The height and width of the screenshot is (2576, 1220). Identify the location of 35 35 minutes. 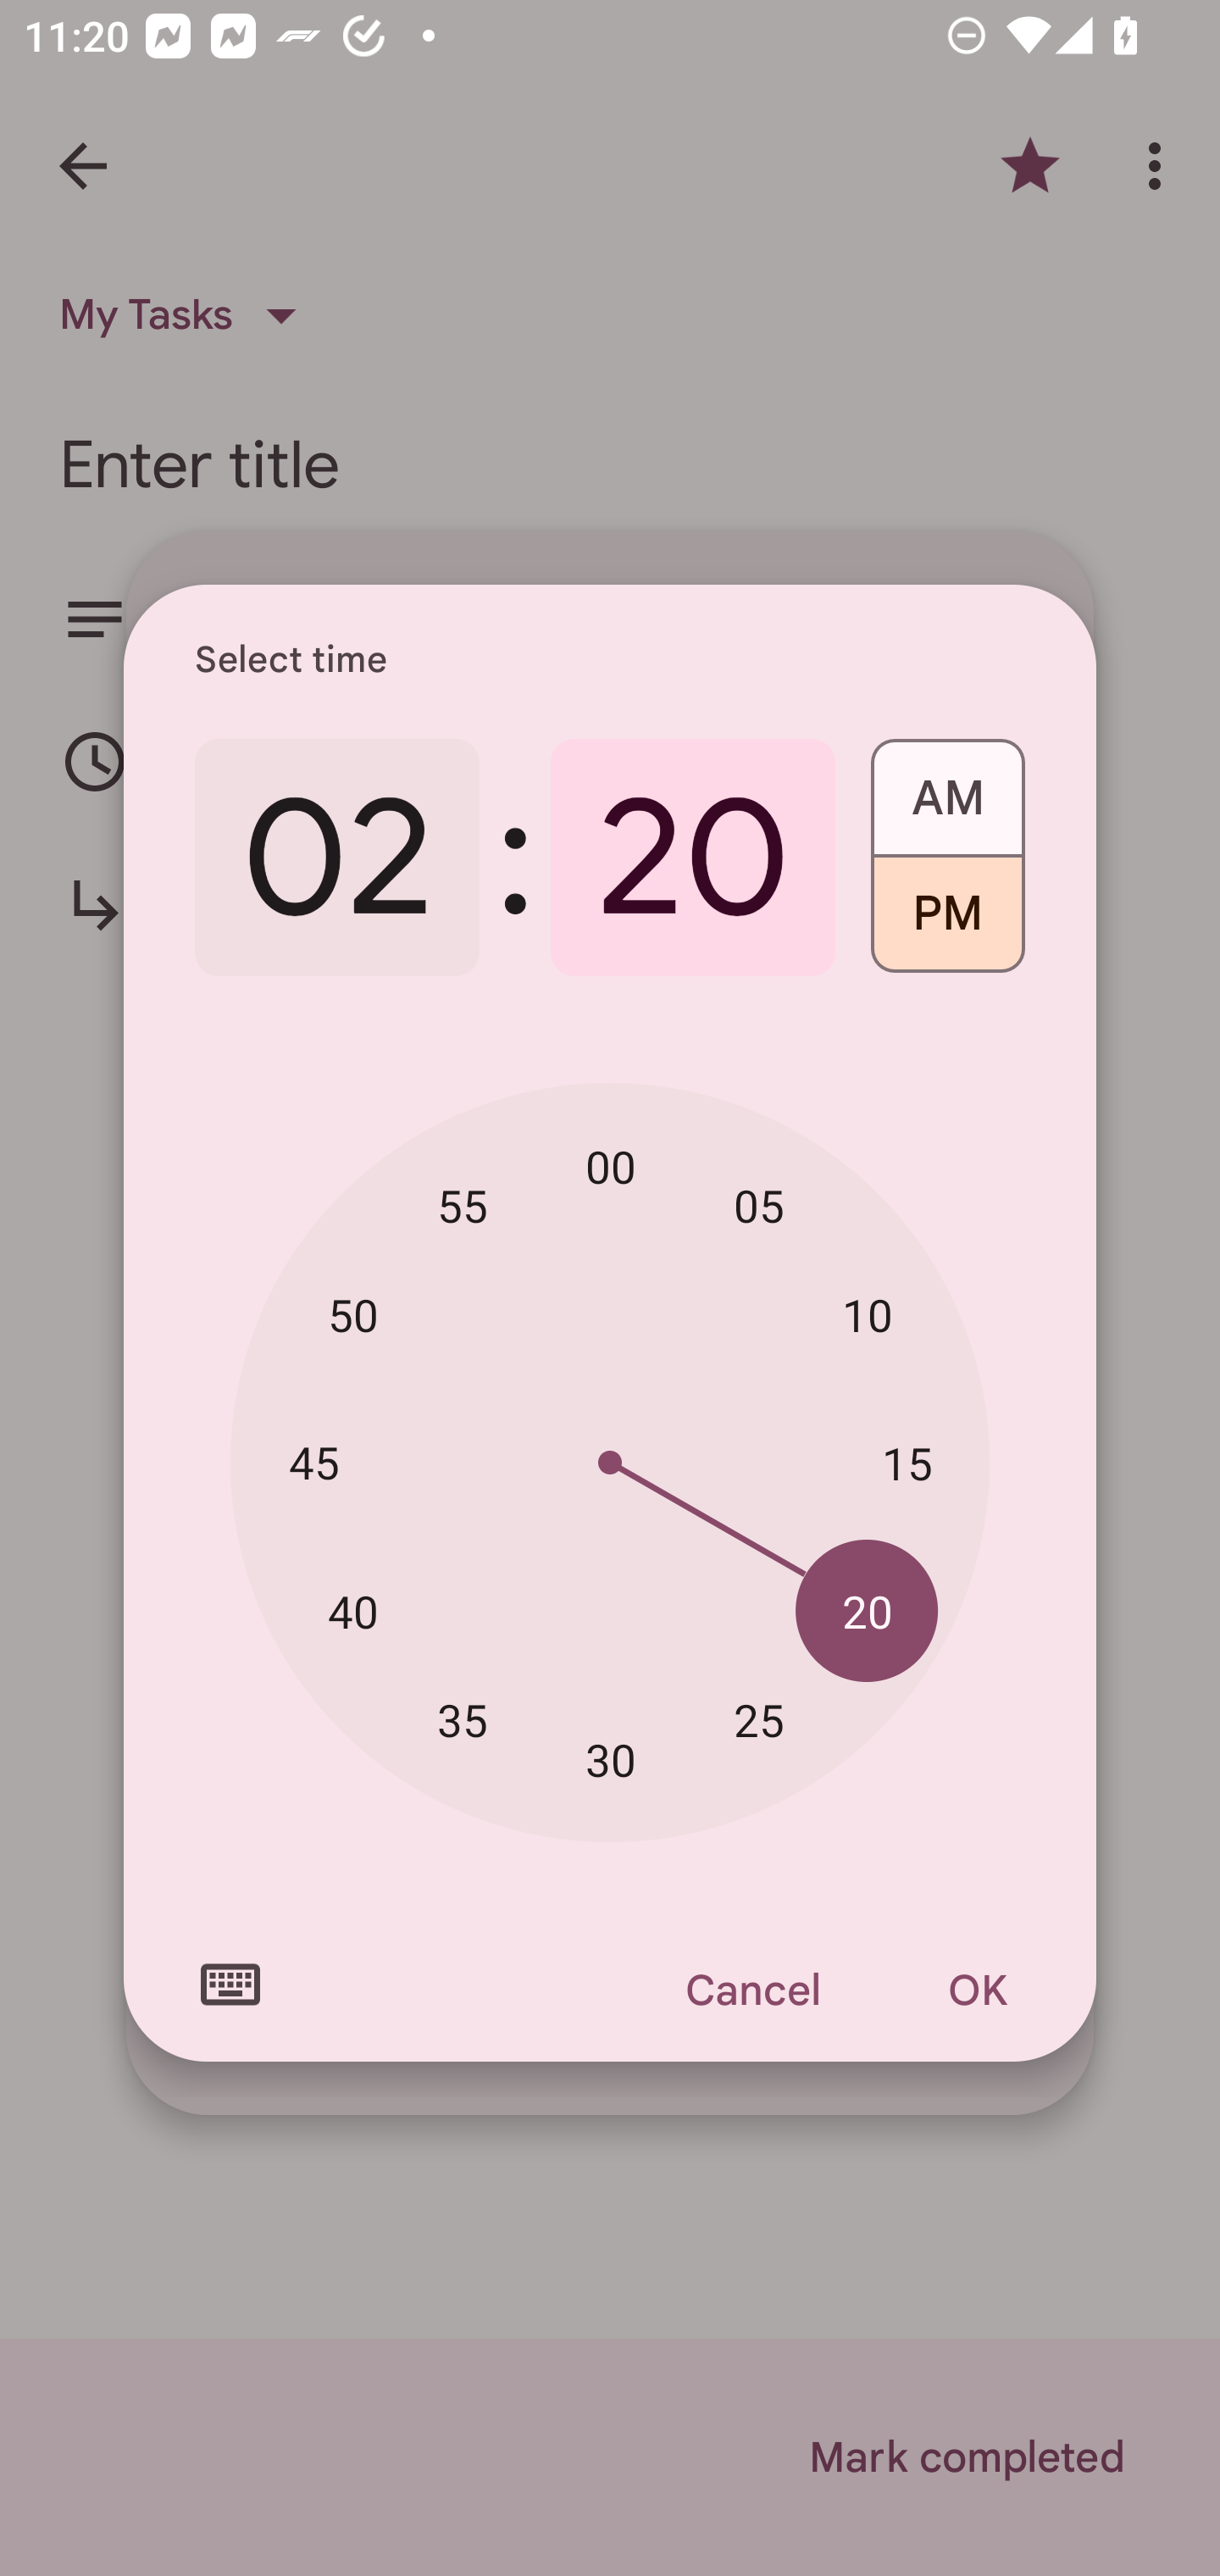
(463, 1718).